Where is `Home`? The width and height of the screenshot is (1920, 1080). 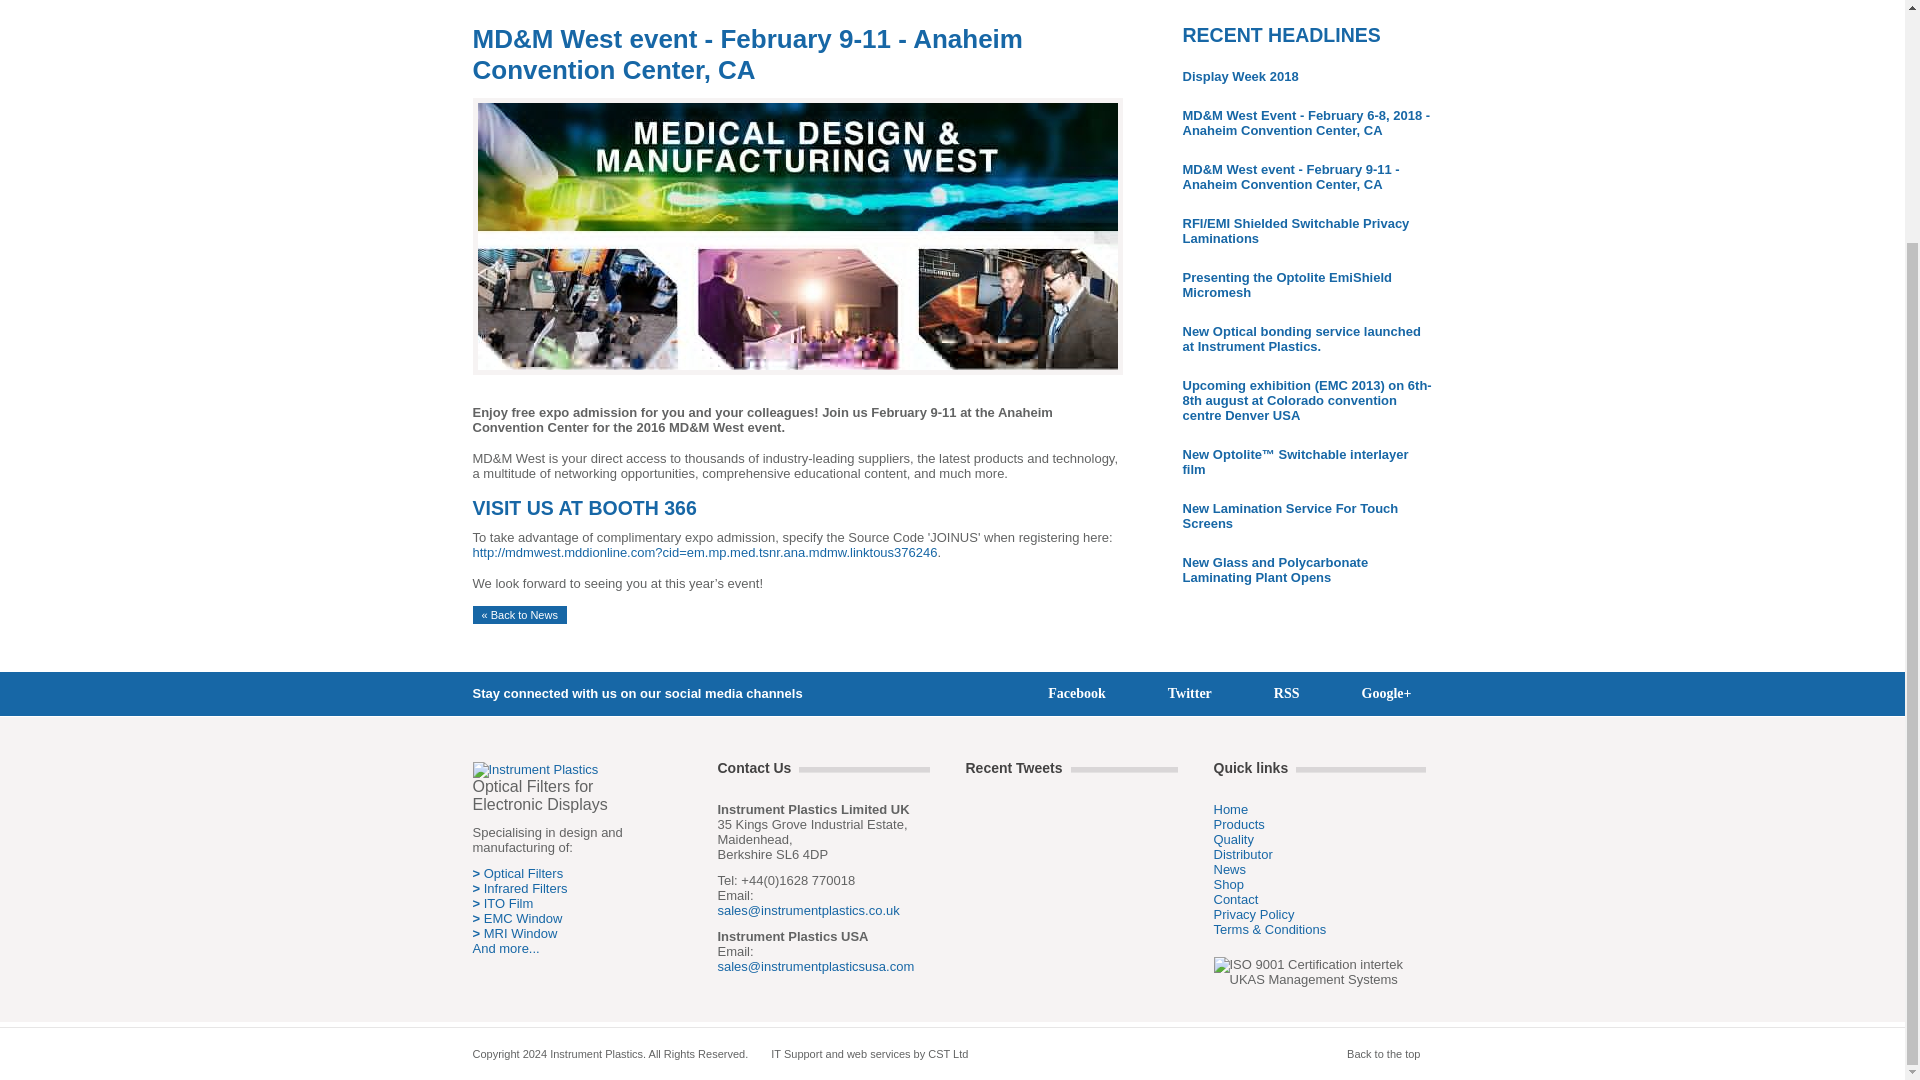
Home is located at coordinates (1231, 809).